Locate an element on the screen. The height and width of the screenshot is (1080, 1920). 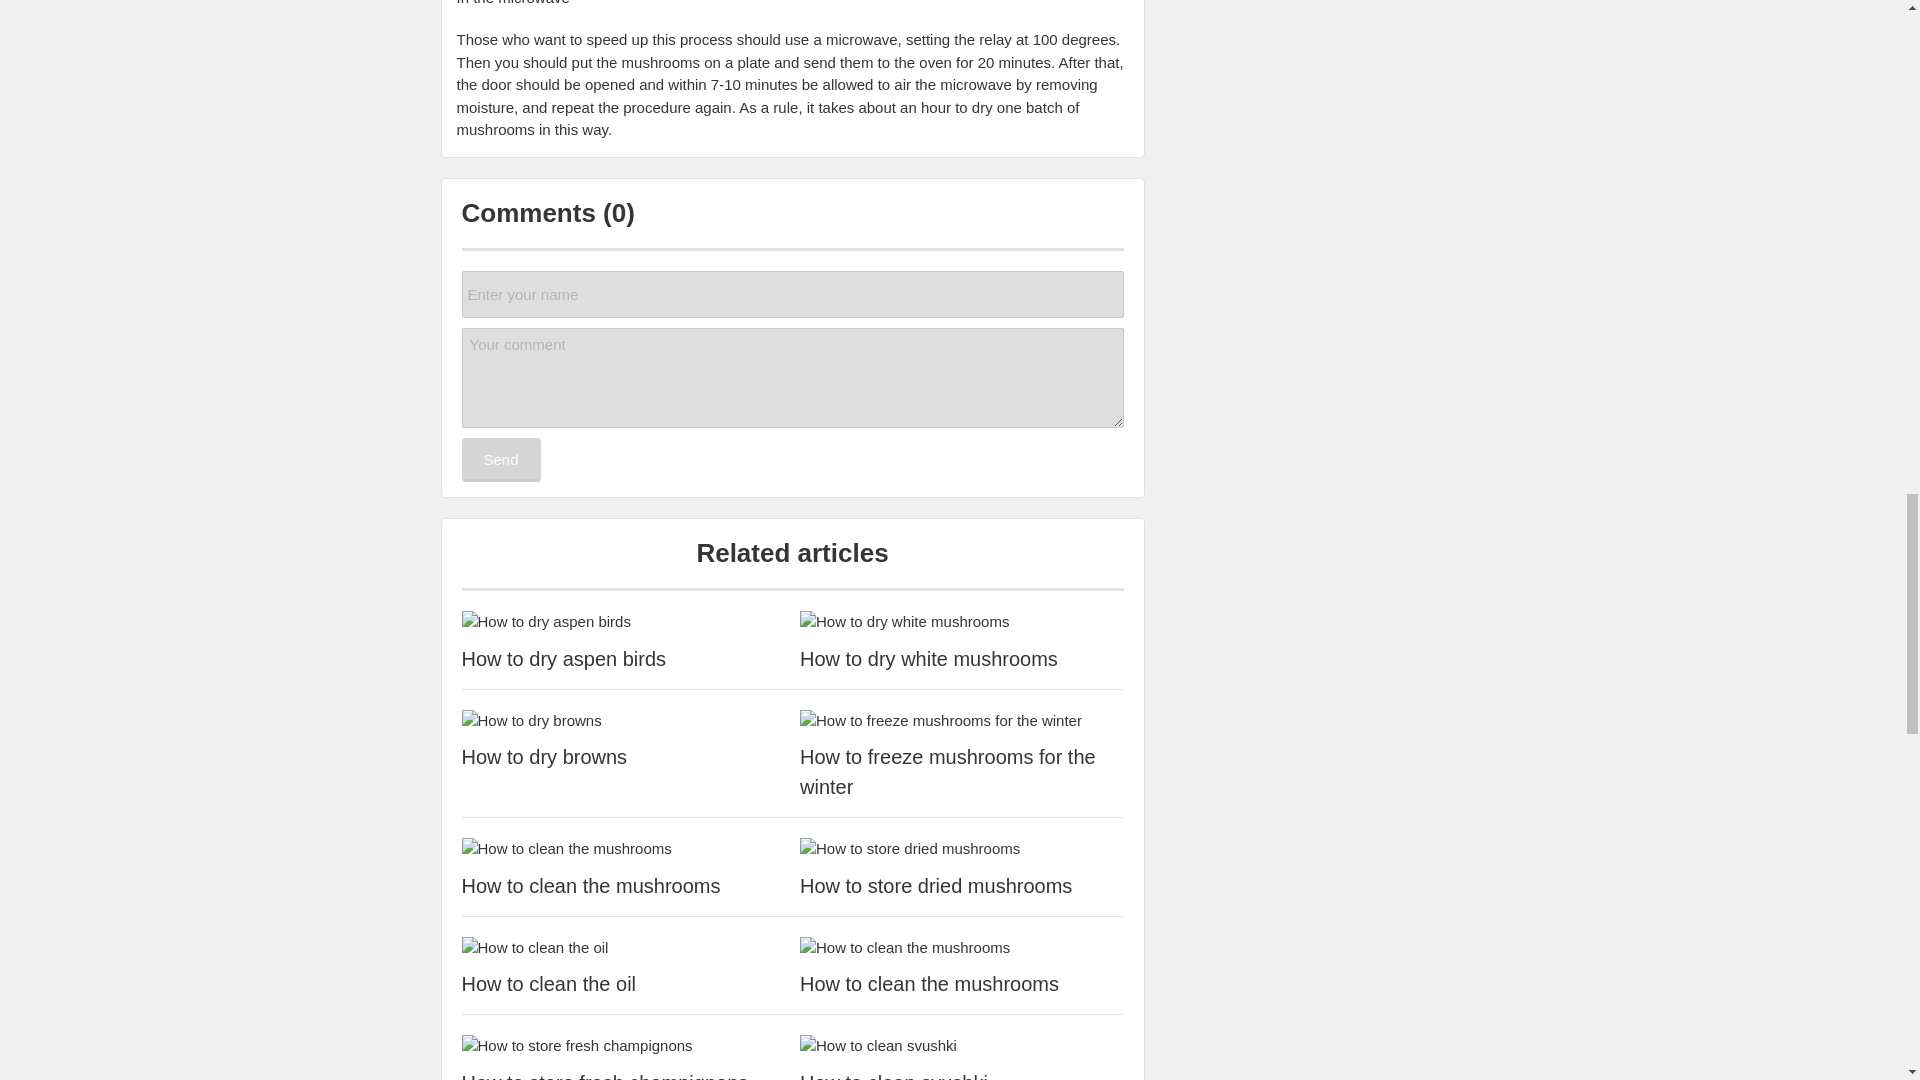
How to clean the oil is located at coordinates (624, 948).